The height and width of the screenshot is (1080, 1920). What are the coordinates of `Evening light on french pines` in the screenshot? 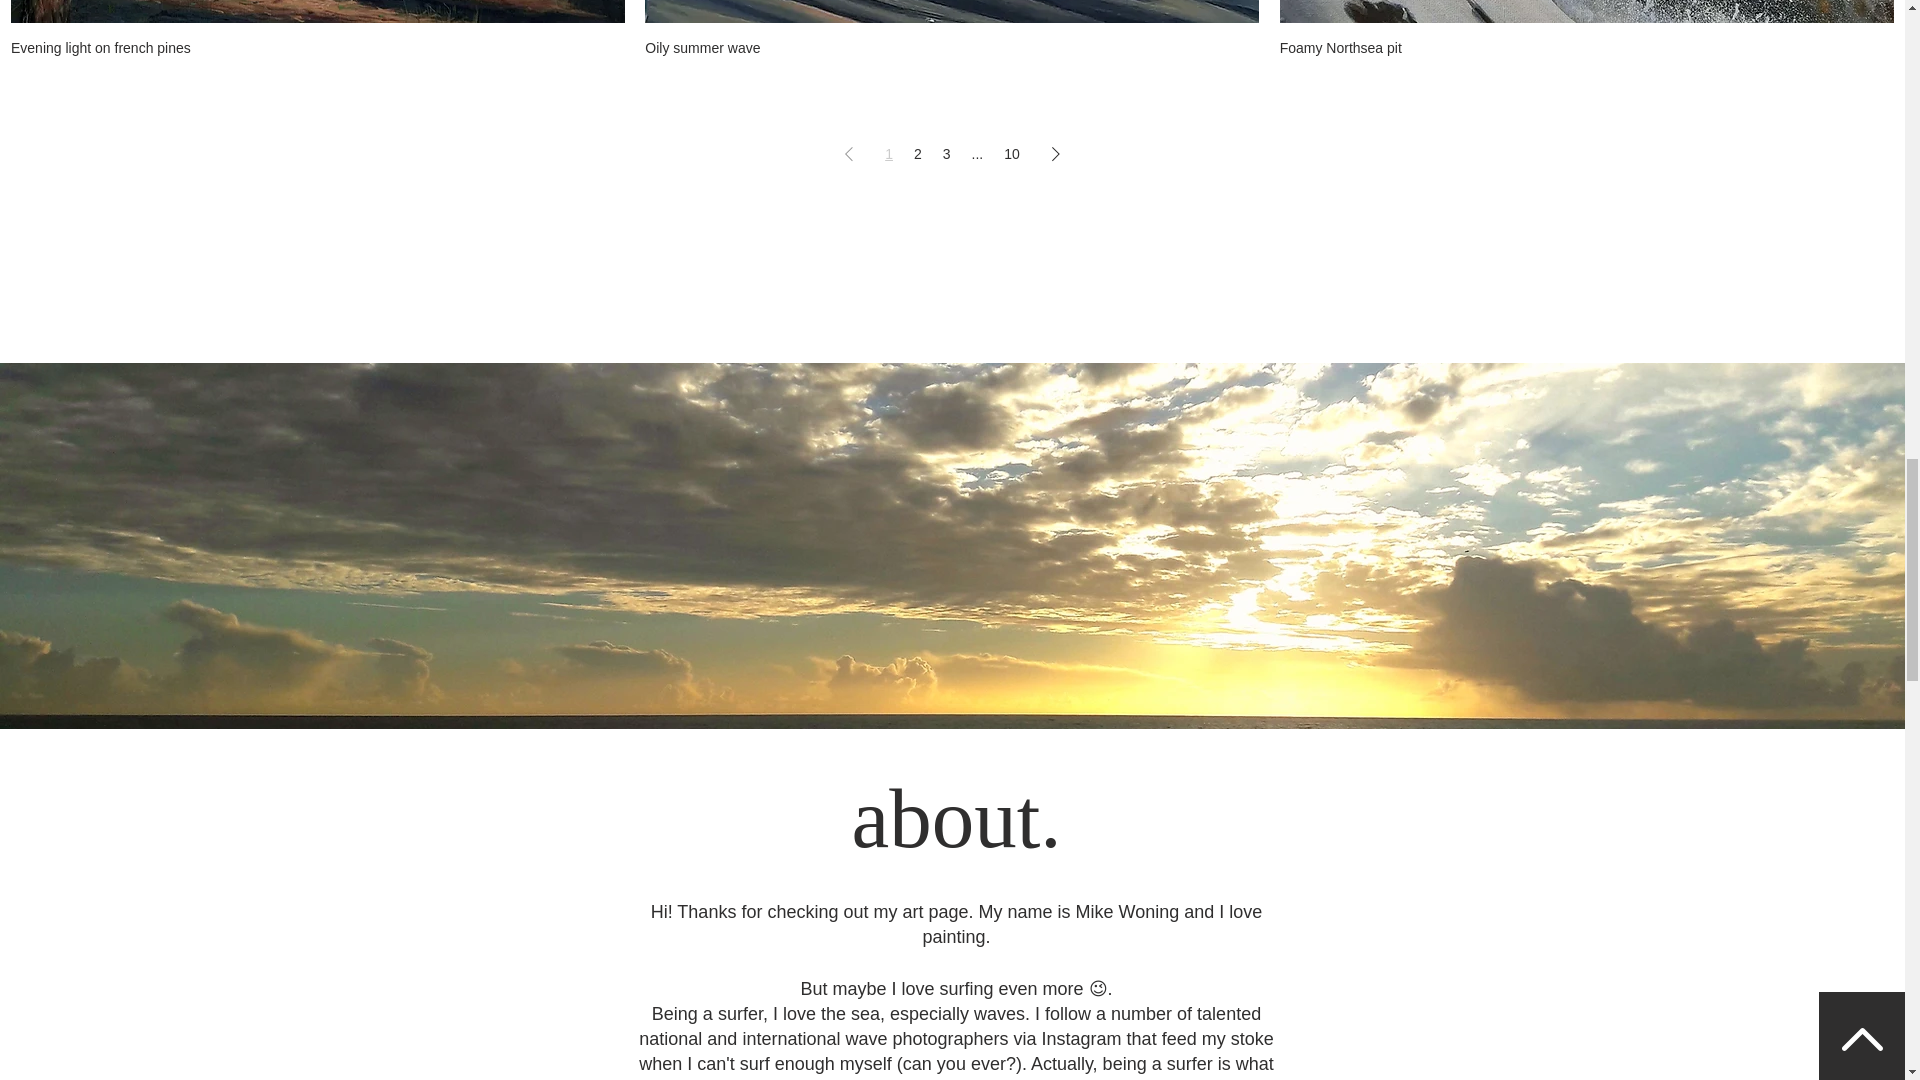 It's located at (318, 48).